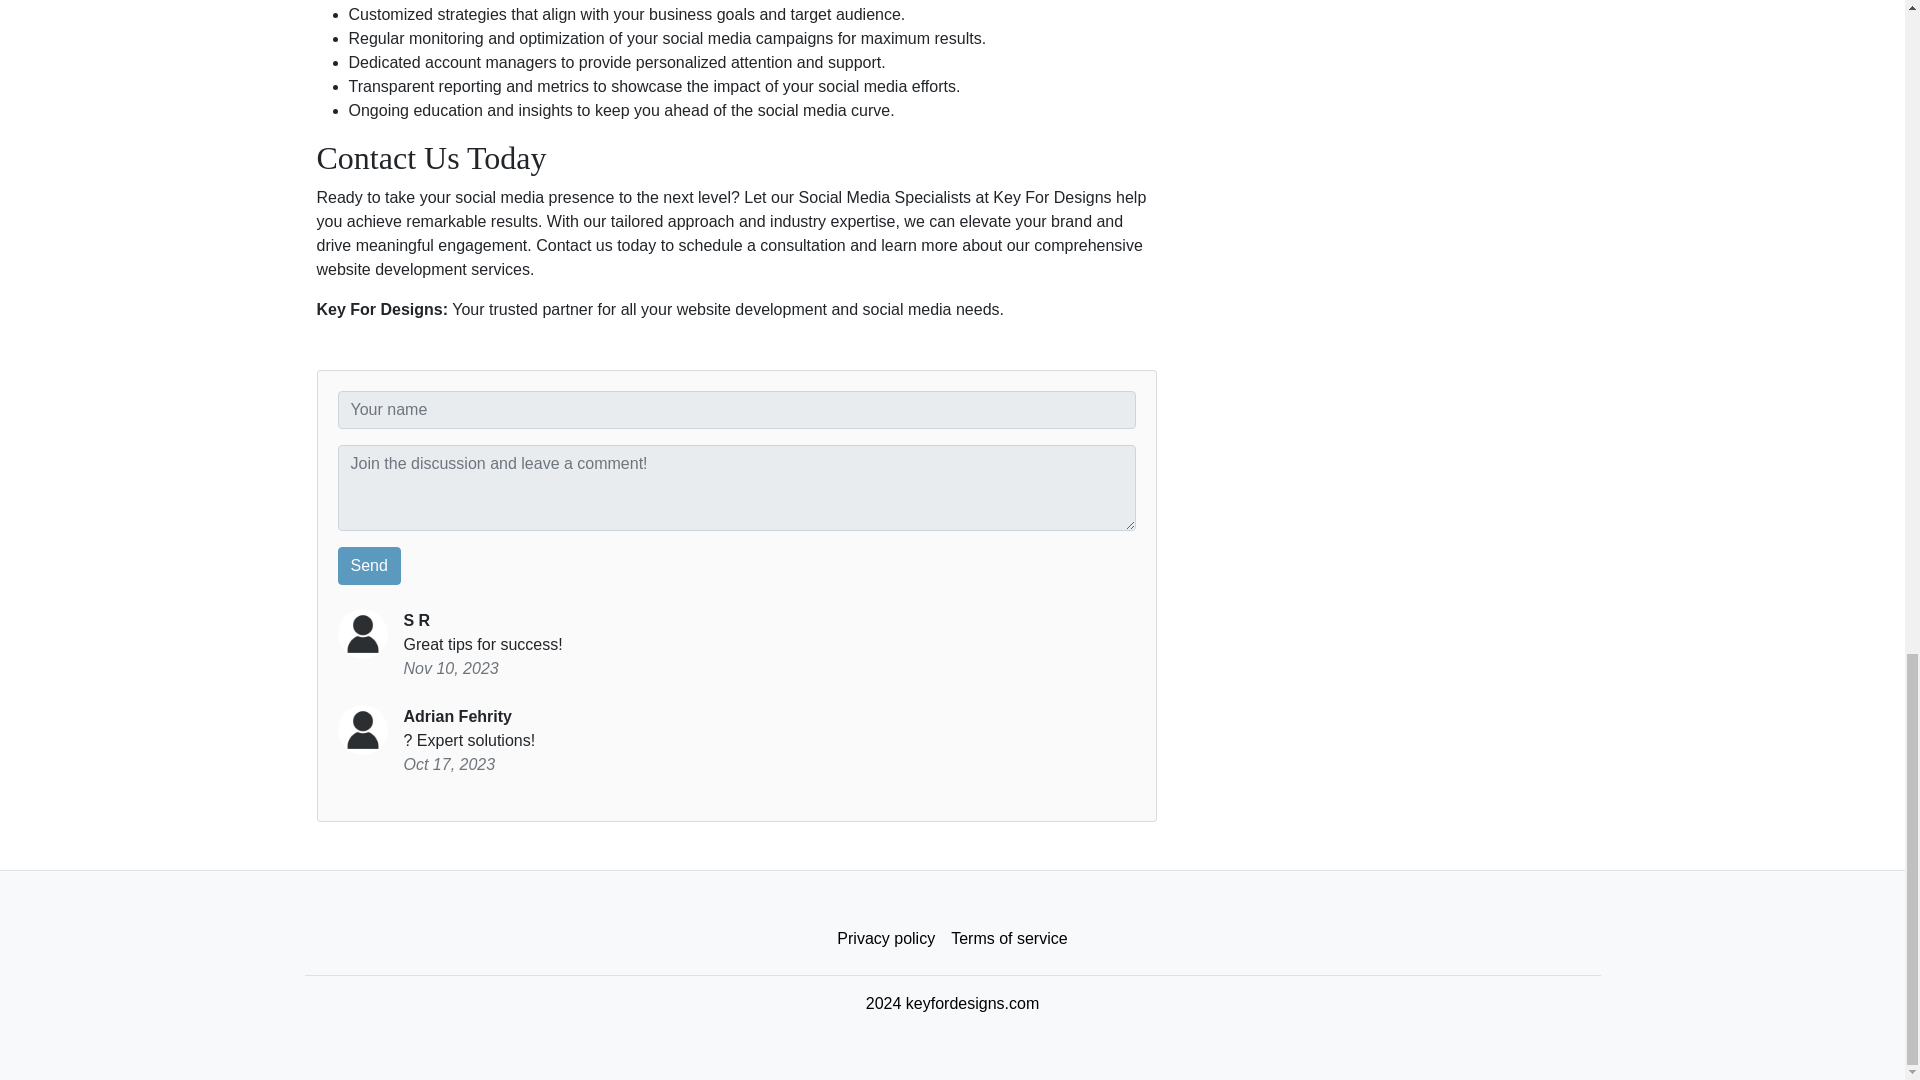 This screenshot has width=1920, height=1080. Describe the element at coordinates (369, 566) in the screenshot. I see `Send` at that location.